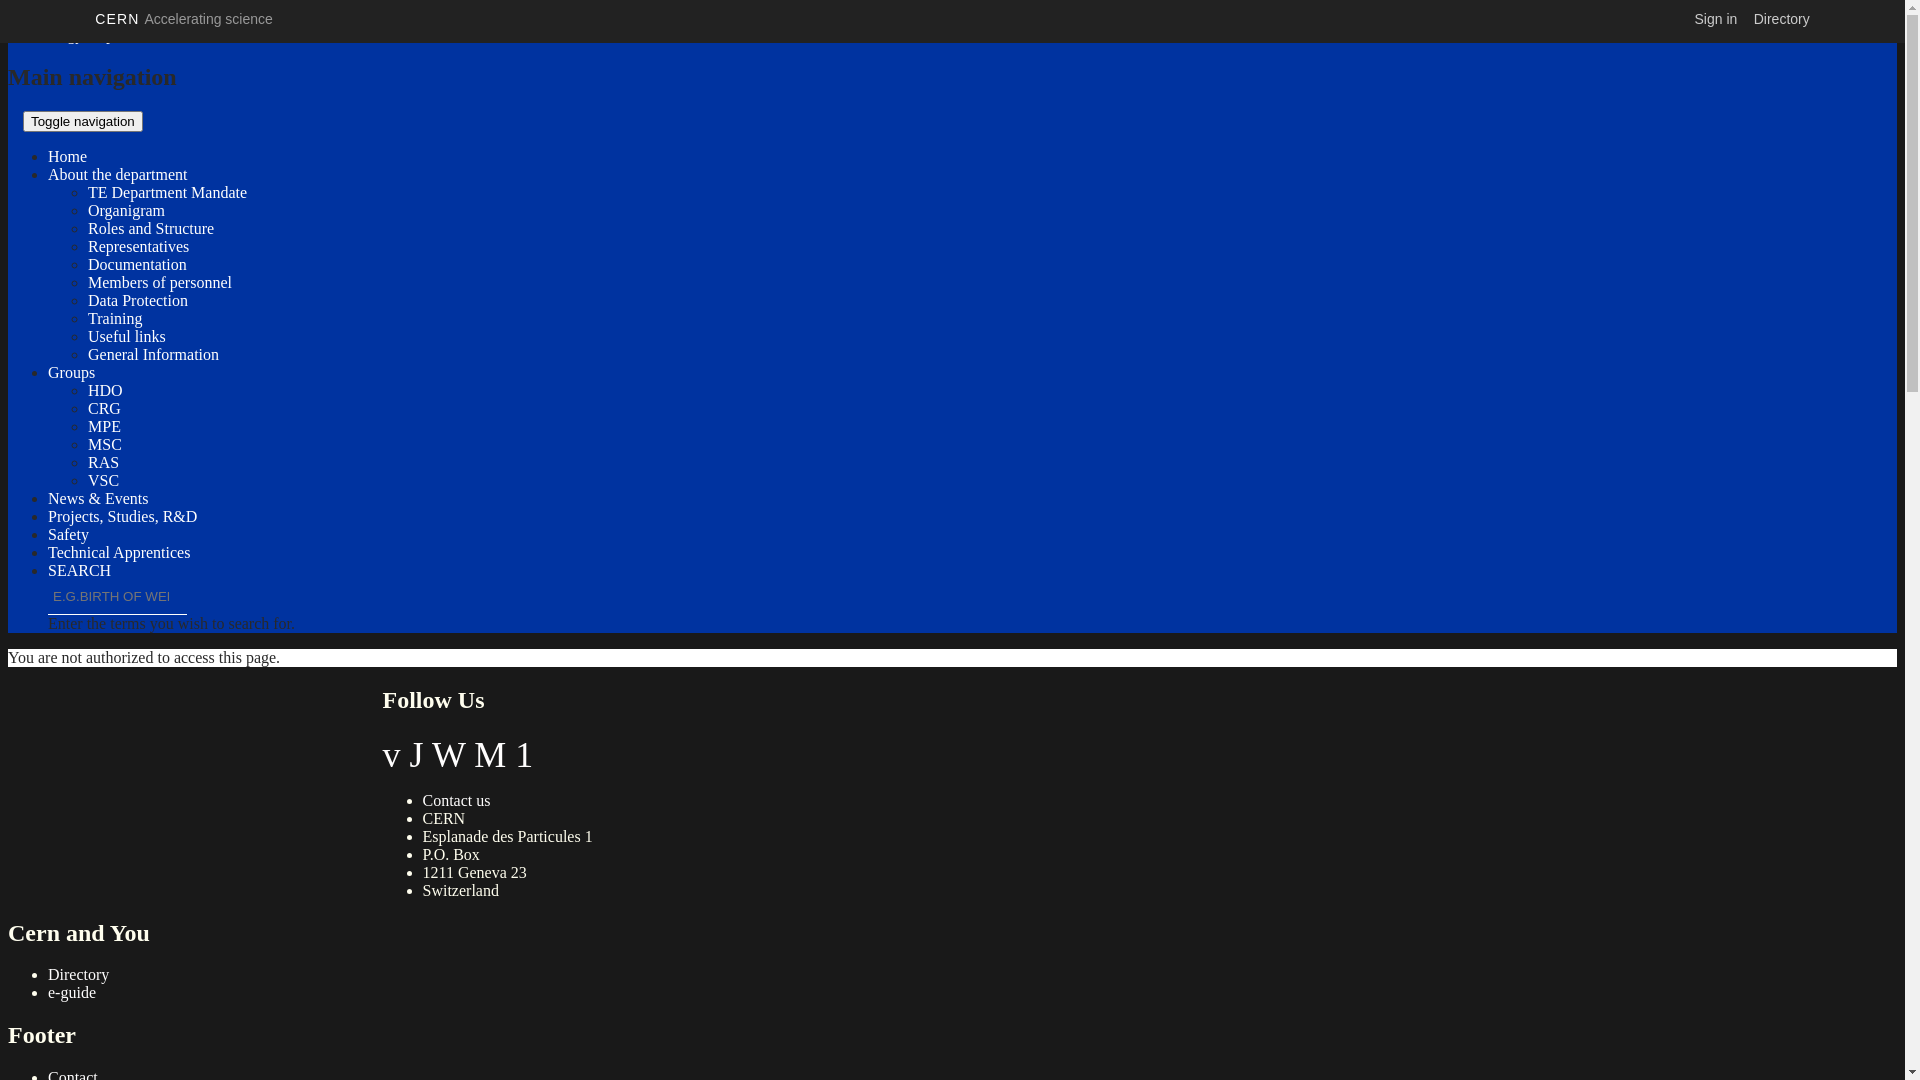  I want to click on MSC, so click(105, 444).